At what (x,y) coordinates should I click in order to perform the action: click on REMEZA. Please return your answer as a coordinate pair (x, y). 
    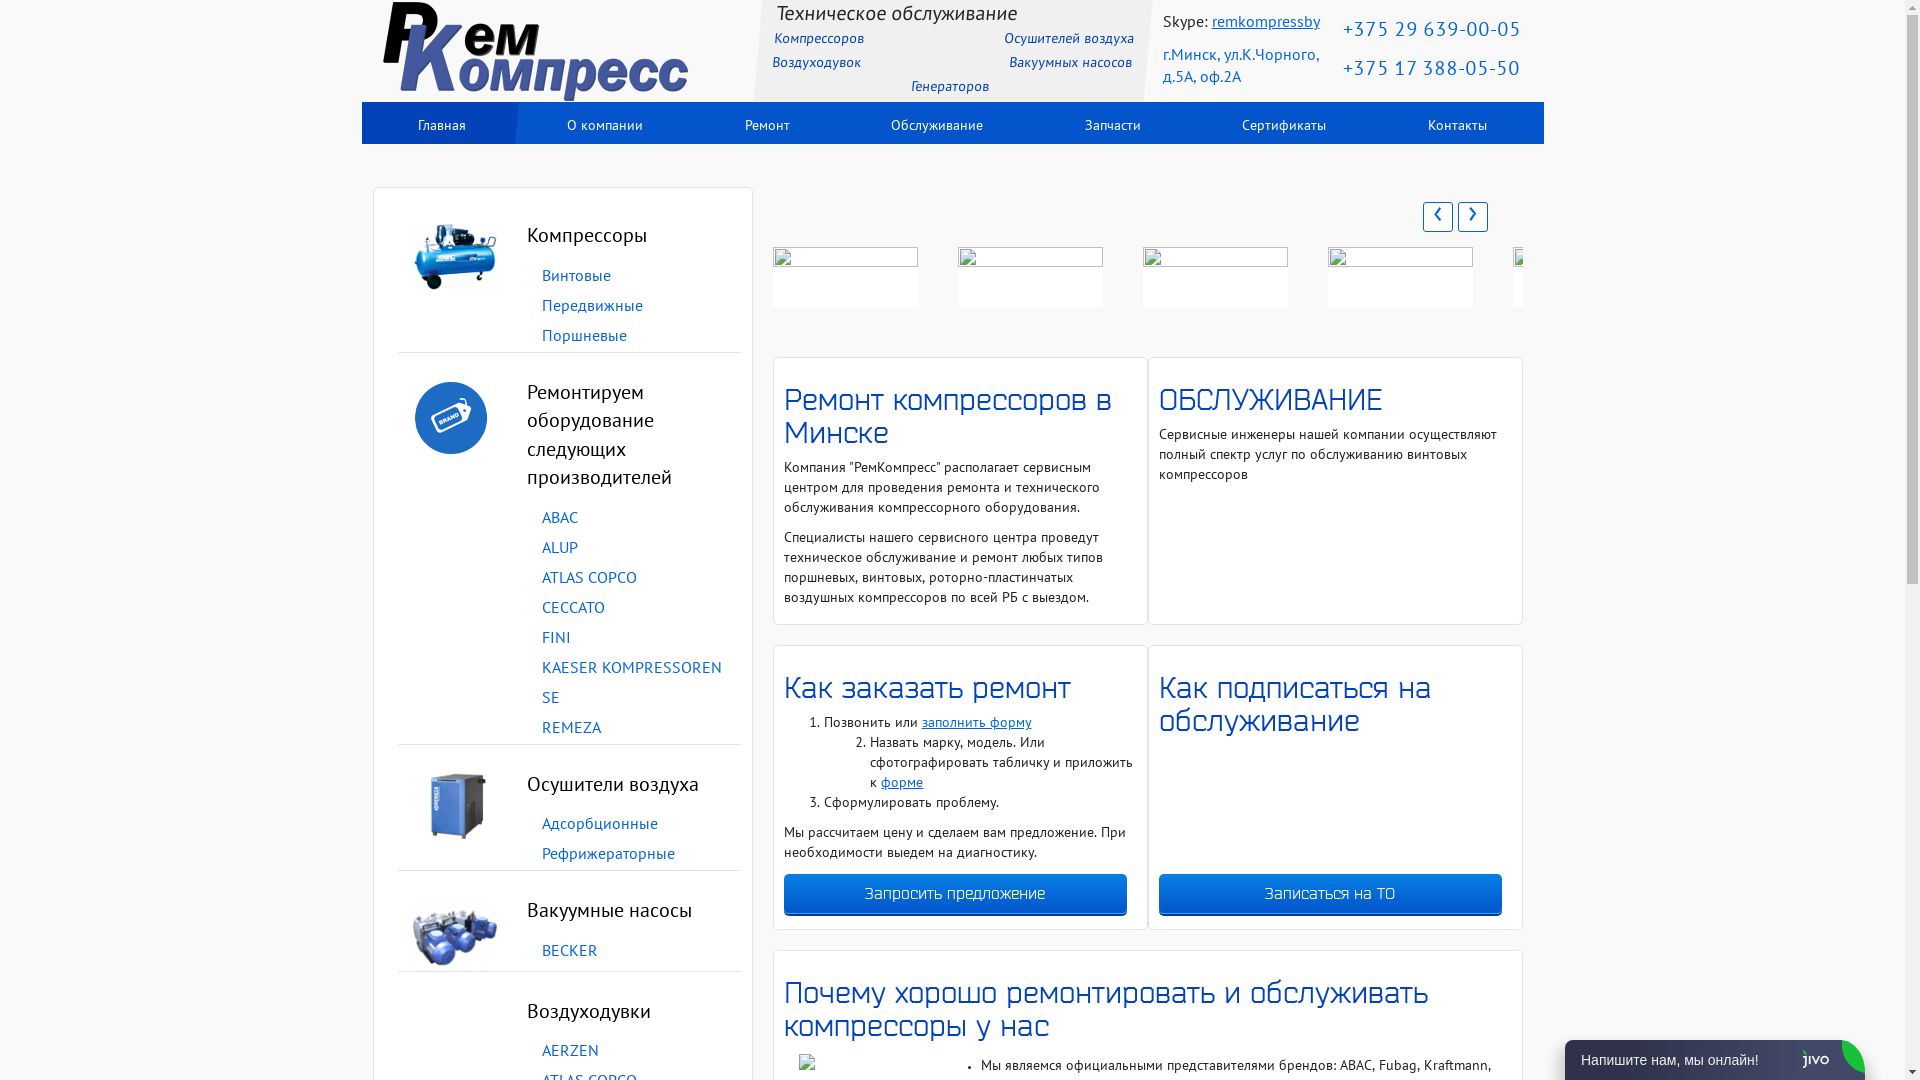
    Looking at the image, I should click on (572, 729).